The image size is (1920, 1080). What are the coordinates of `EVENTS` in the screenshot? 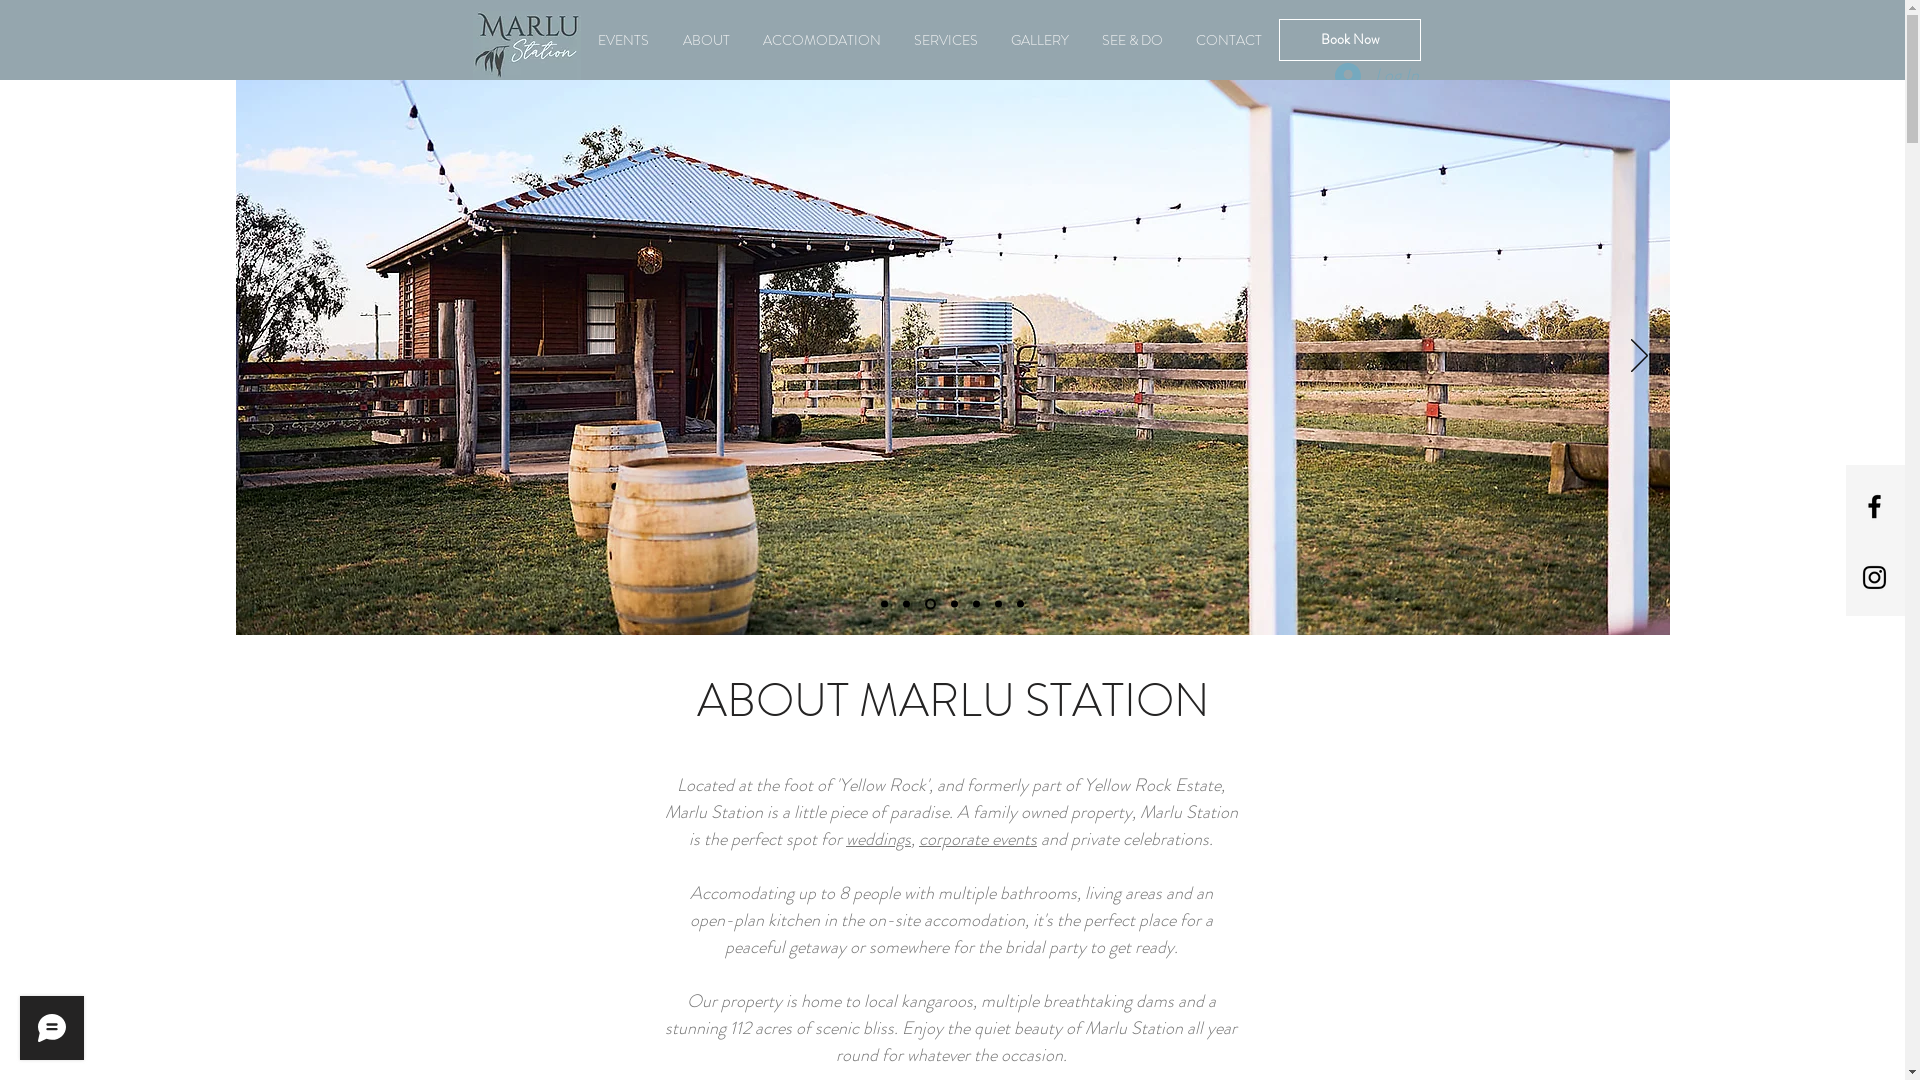 It's located at (622, 40).